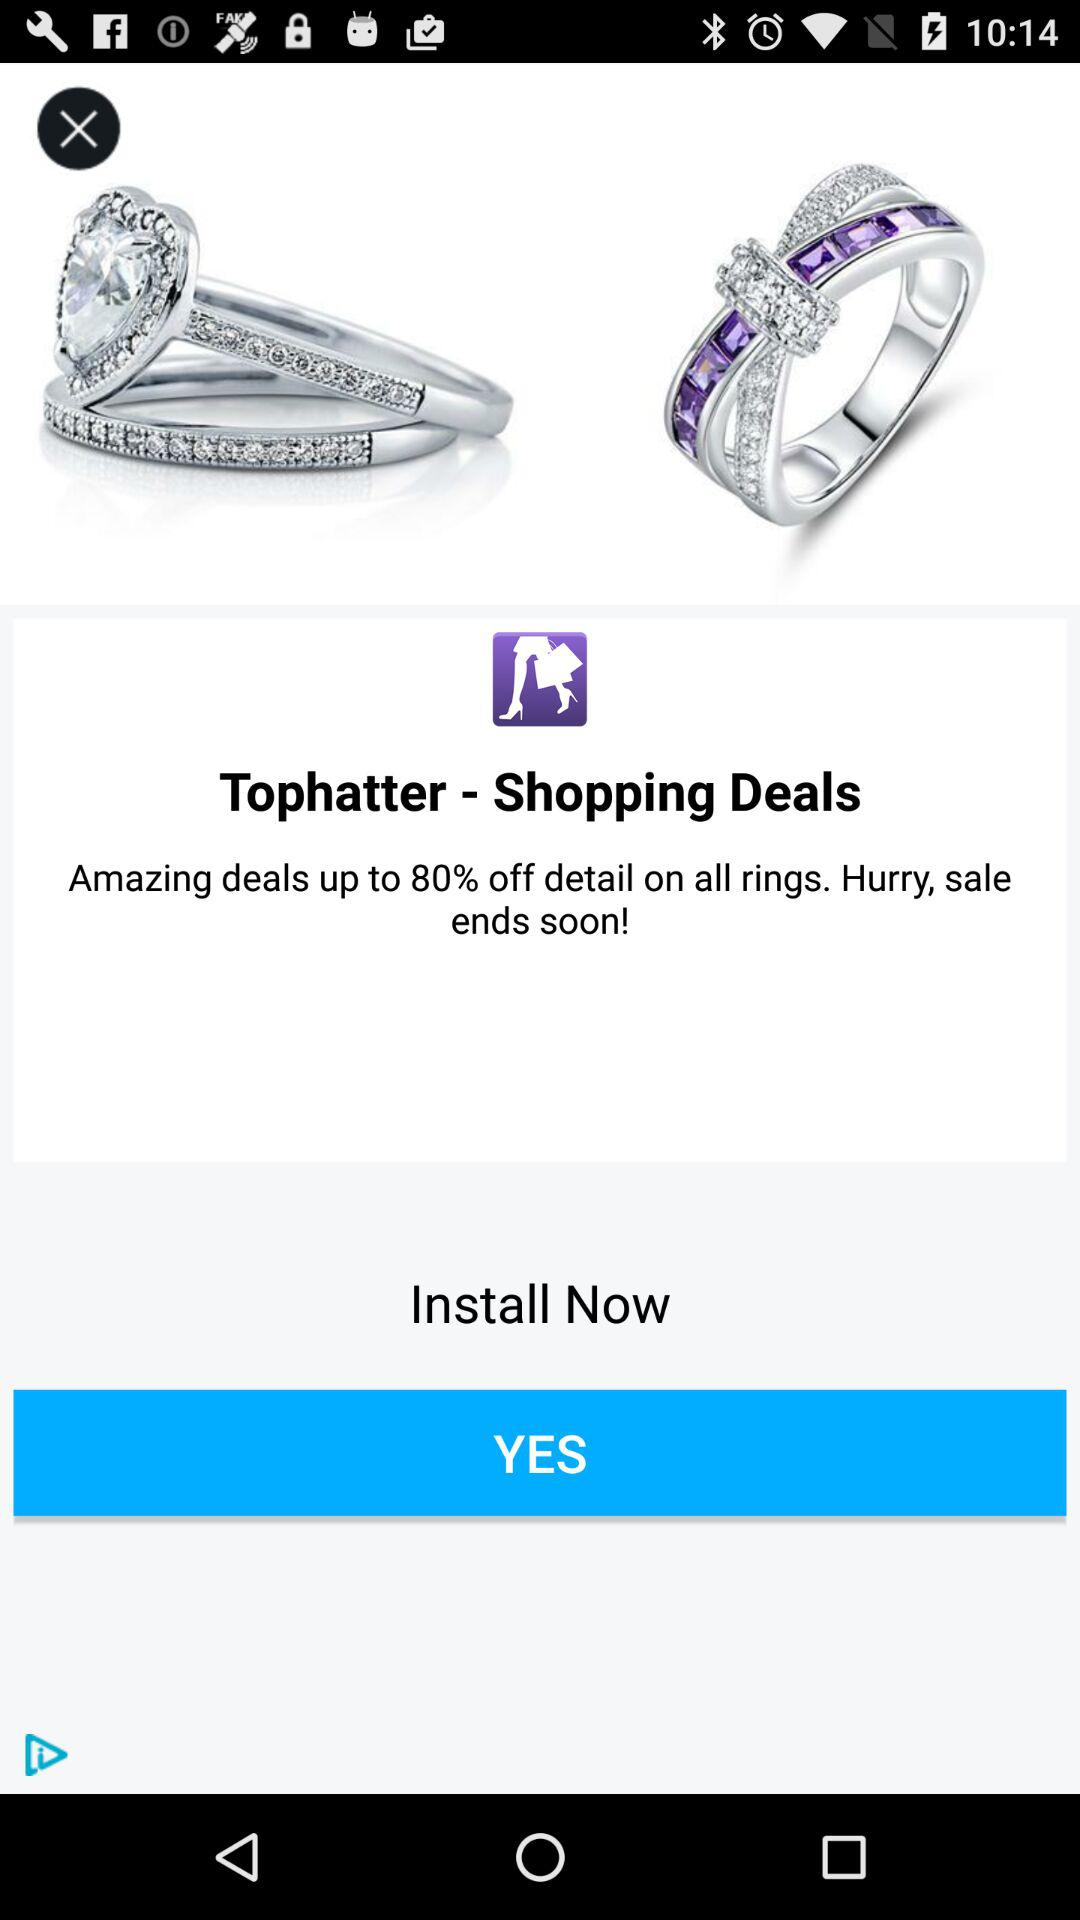  I want to click on turn off icon at the top, so click(540, 334).